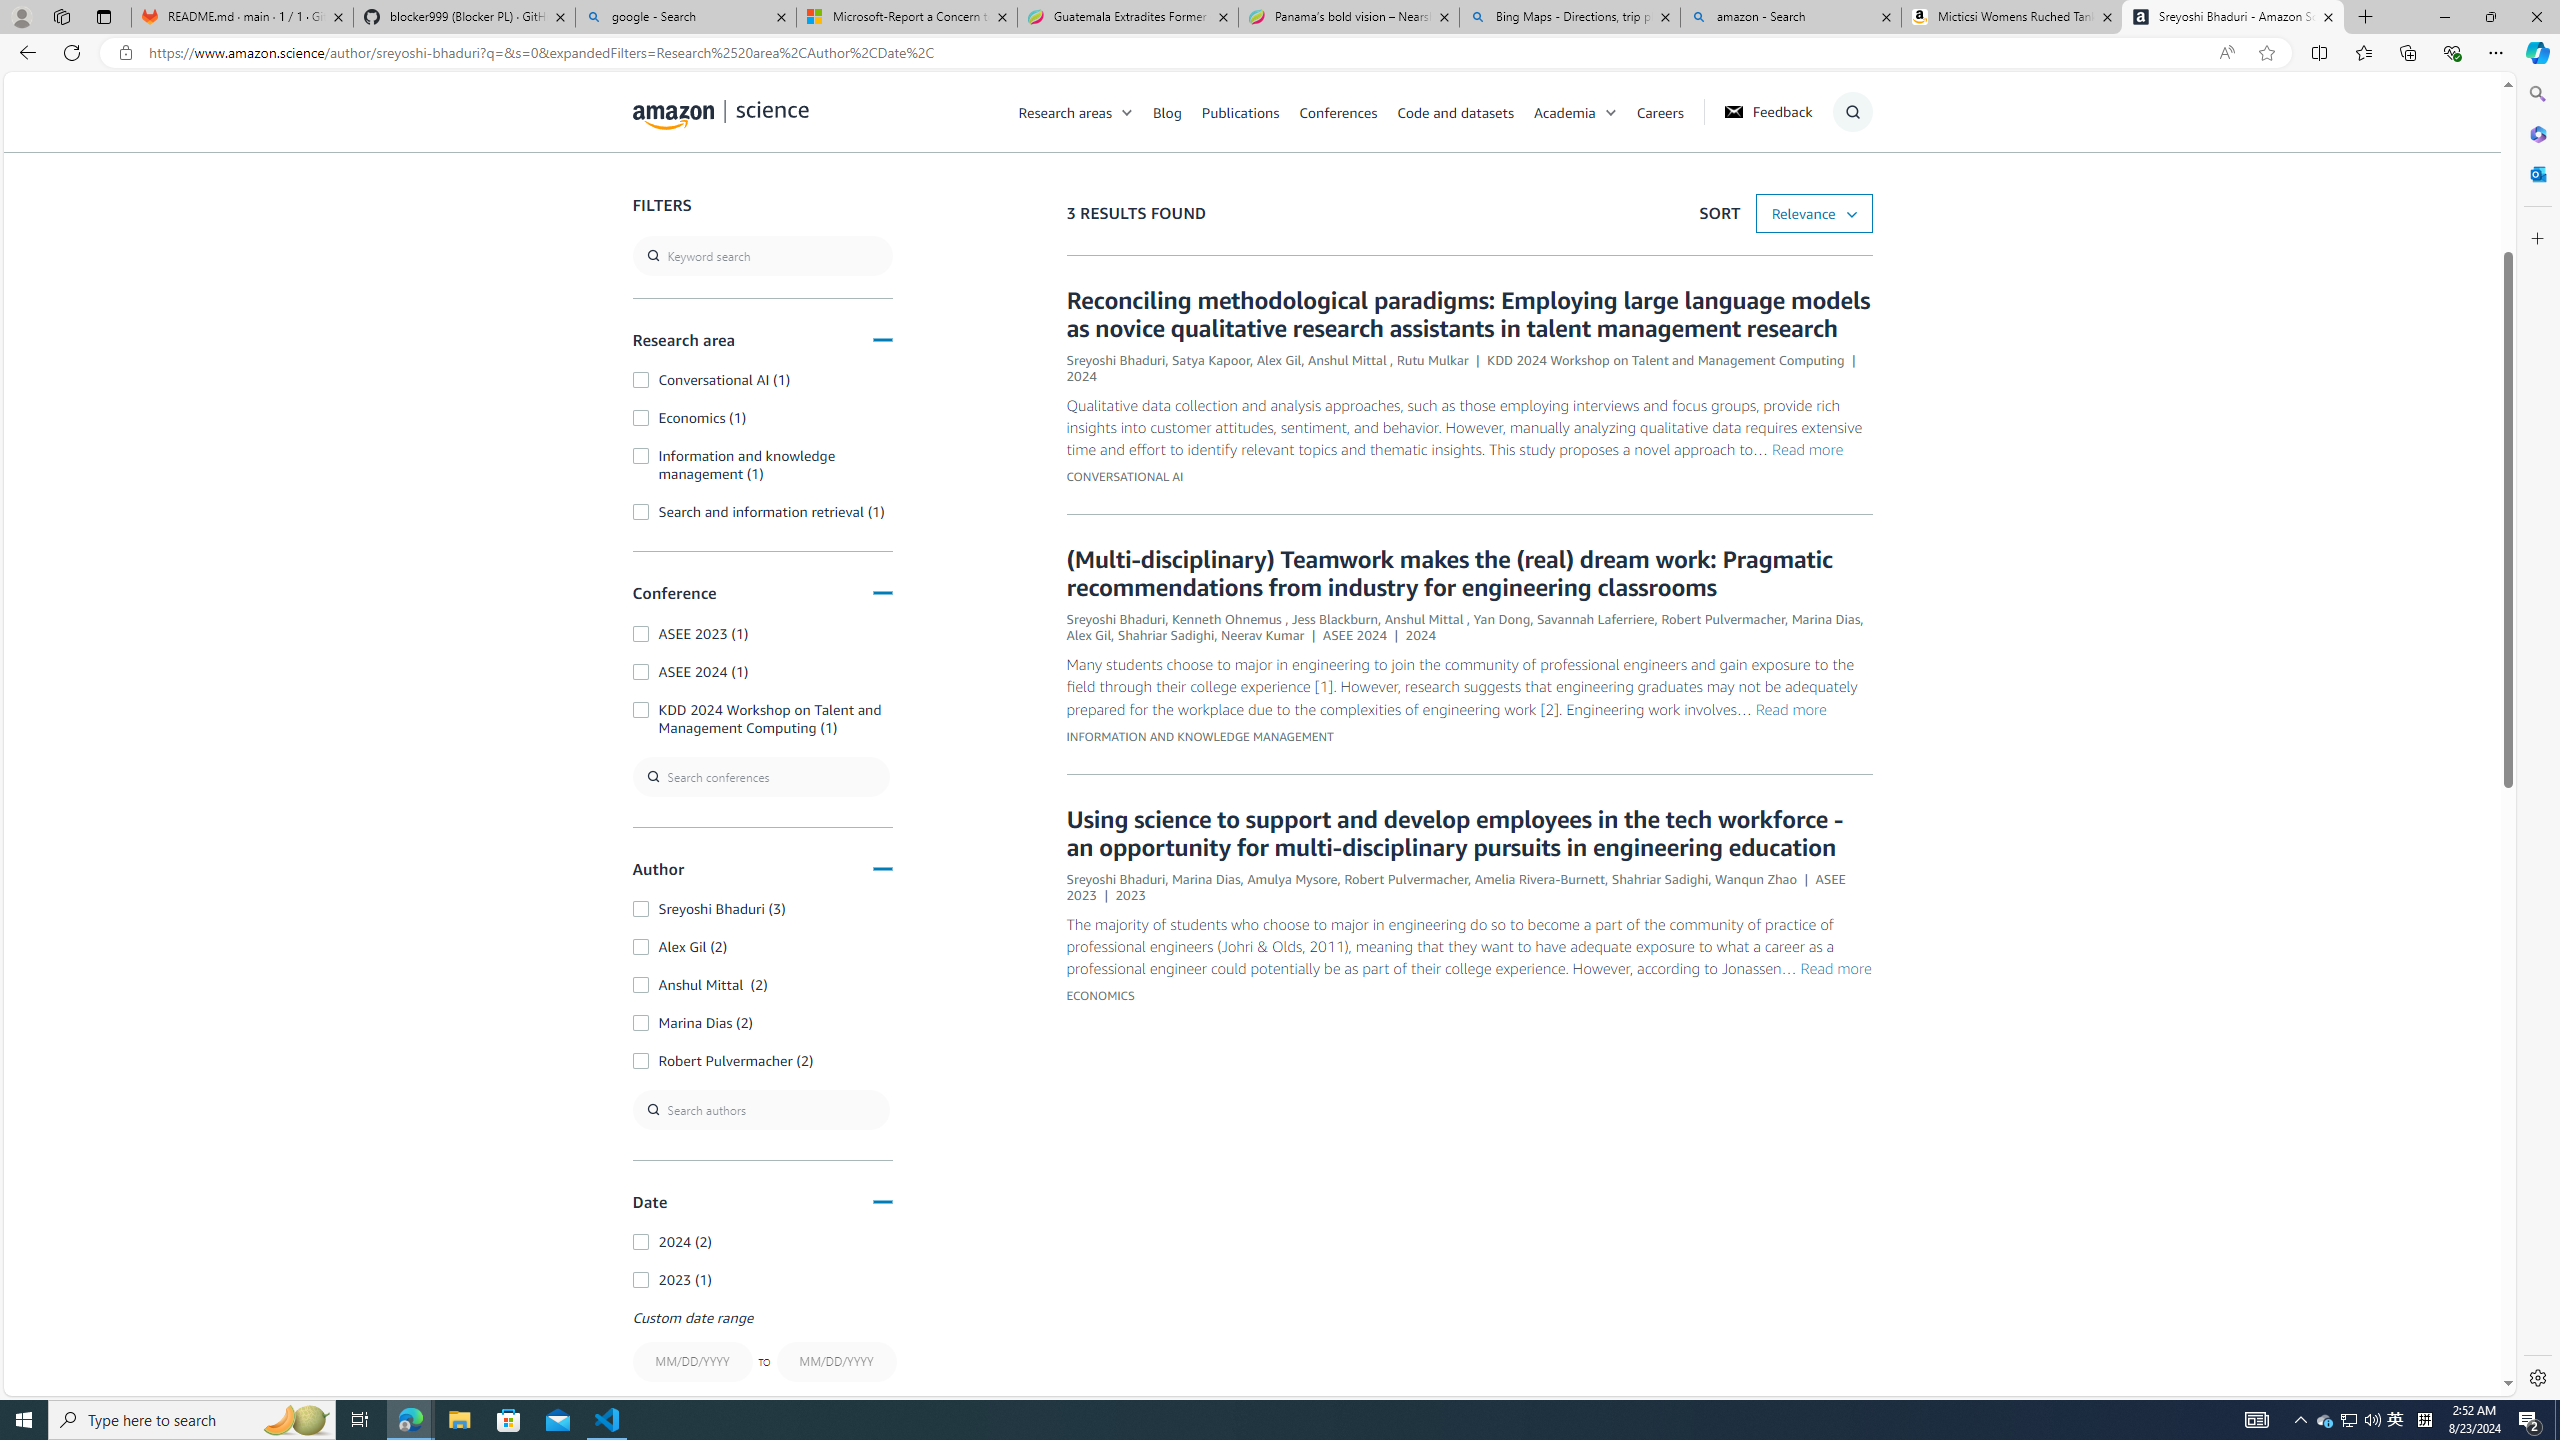 Image resolution: width=2560 pixels, height=1440 pixels. What do you see at coordinates (1334, 618) in the screenshot?
I see `Jess Blackburn` at bounding box center [1334, 618].